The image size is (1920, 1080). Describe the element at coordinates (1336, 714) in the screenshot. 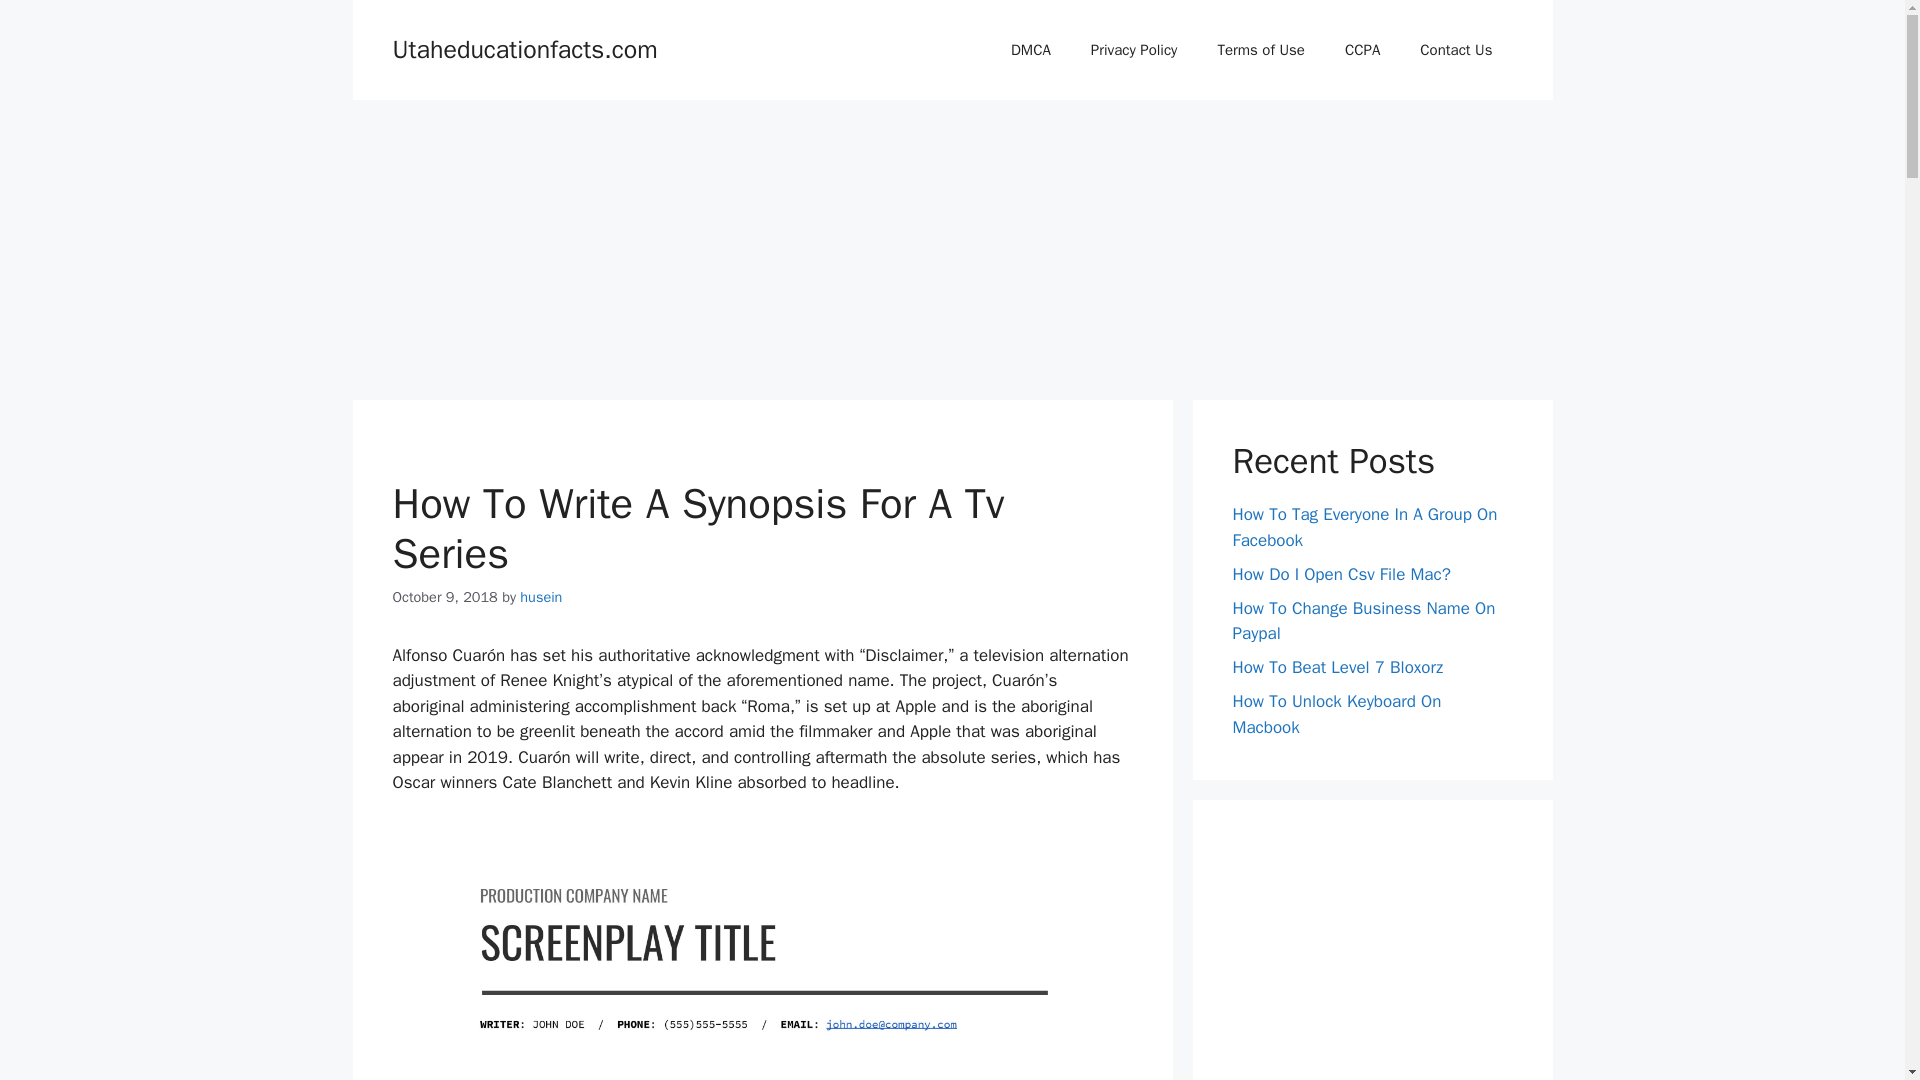

I see `How To Unlock Keyboard On Macbook` at that location.